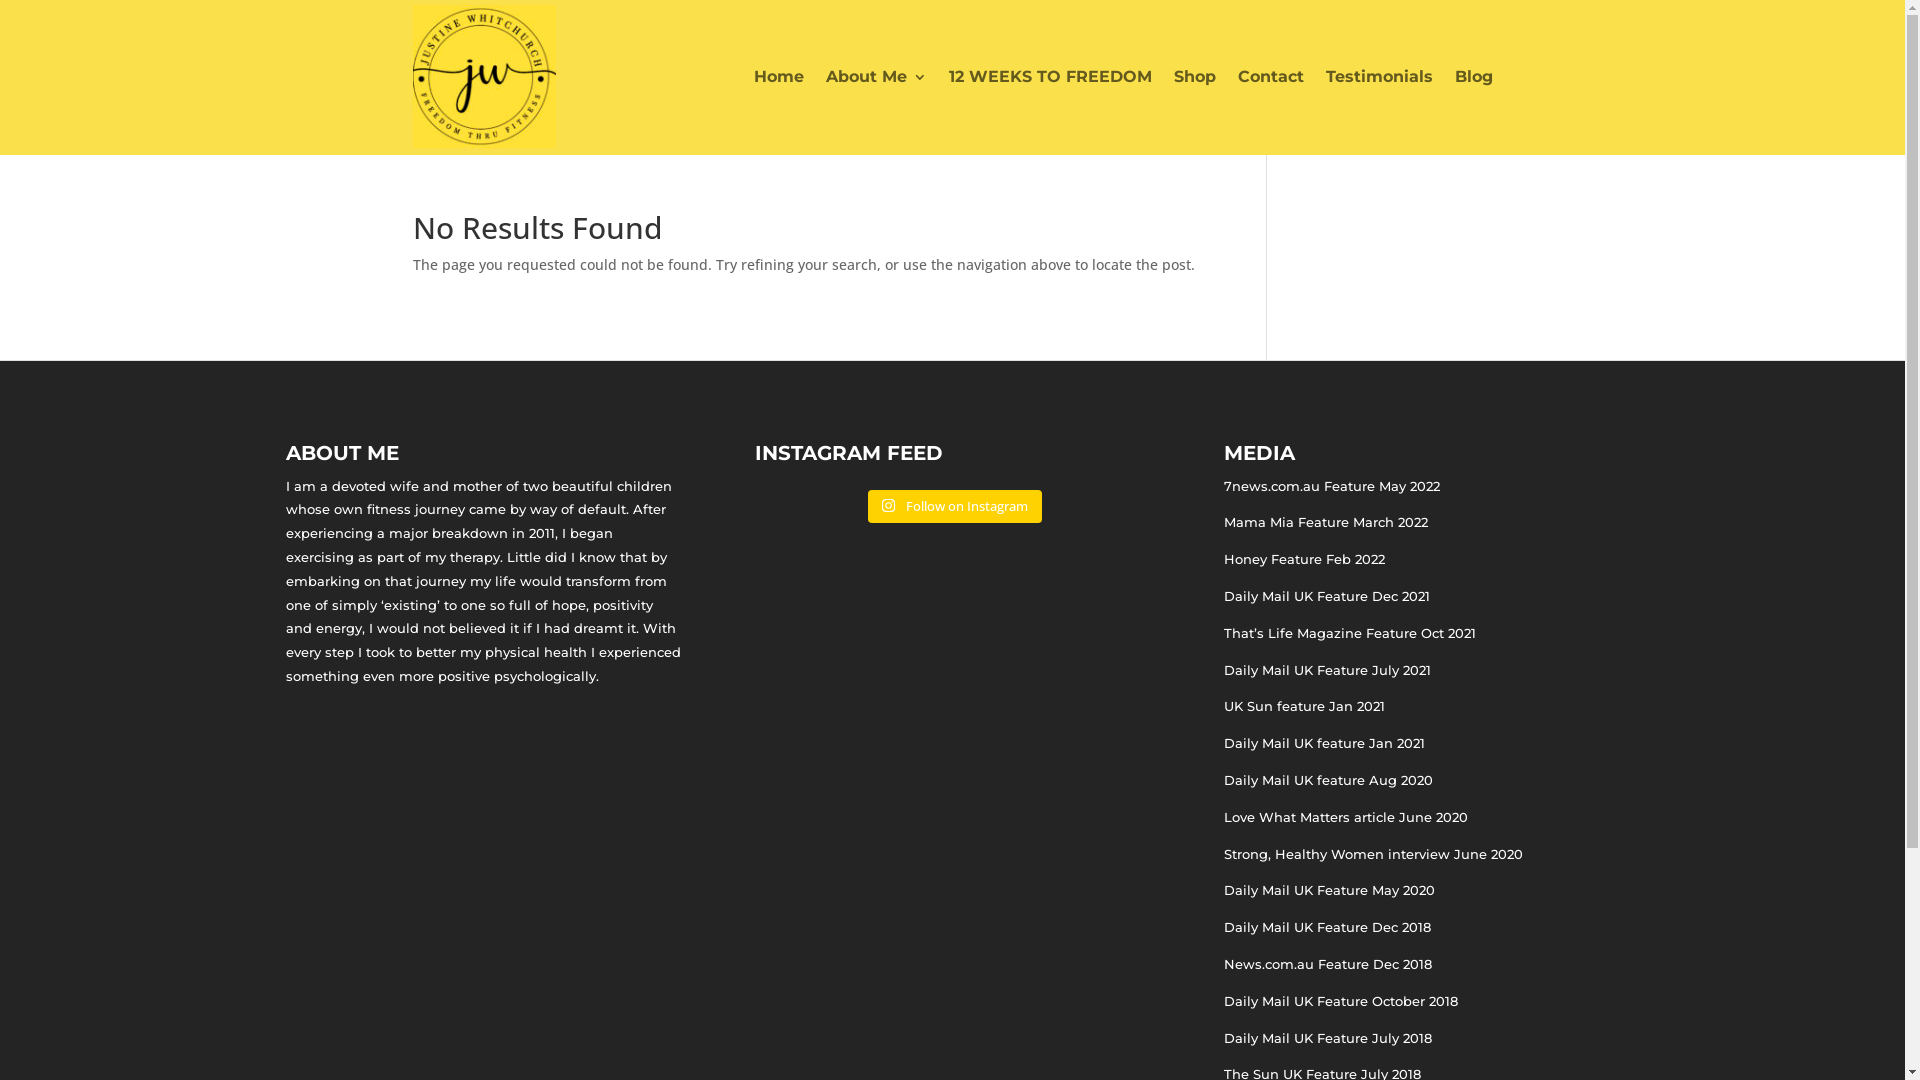 Image resolution: width=1920 pixels, height=1080 pixels. Describe the element at coordinates (779, 76) in the screenshot. I see `Home` at that location.